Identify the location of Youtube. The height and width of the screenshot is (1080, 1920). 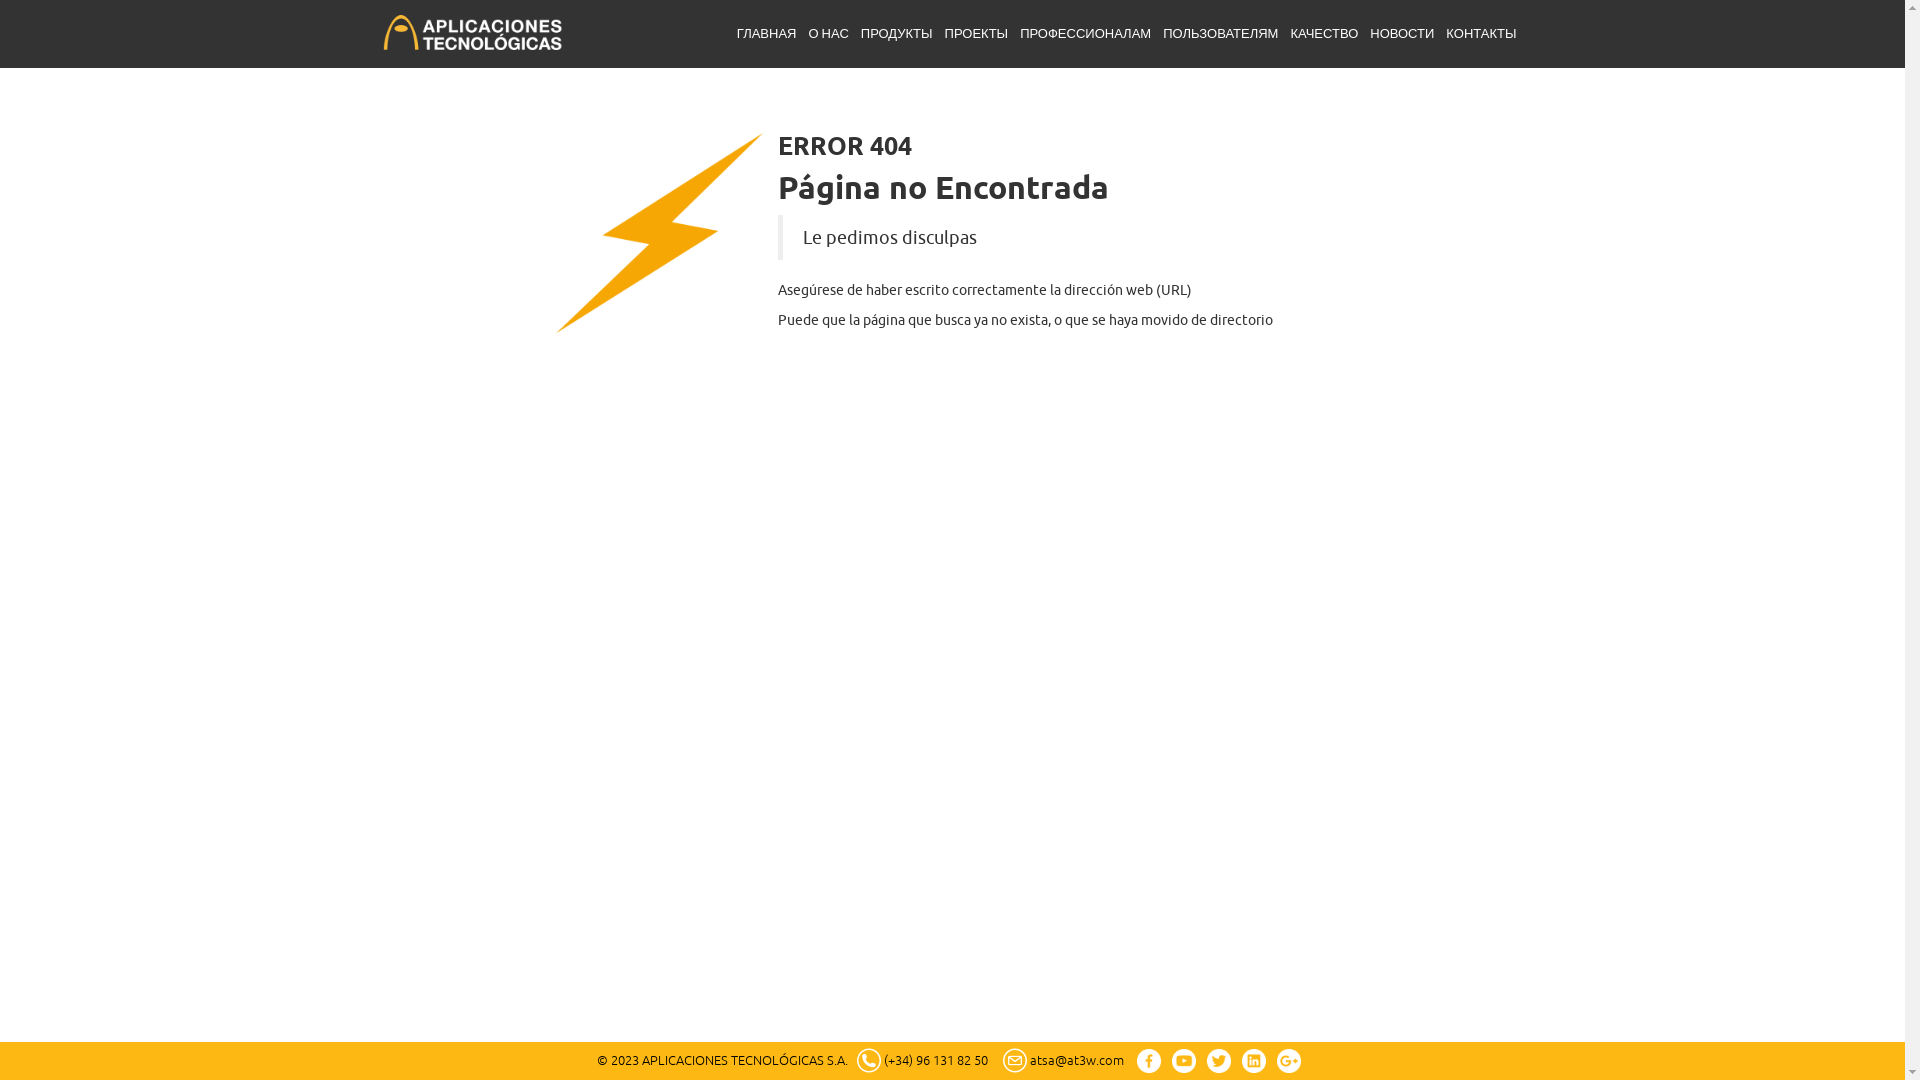
(1184, 1061).